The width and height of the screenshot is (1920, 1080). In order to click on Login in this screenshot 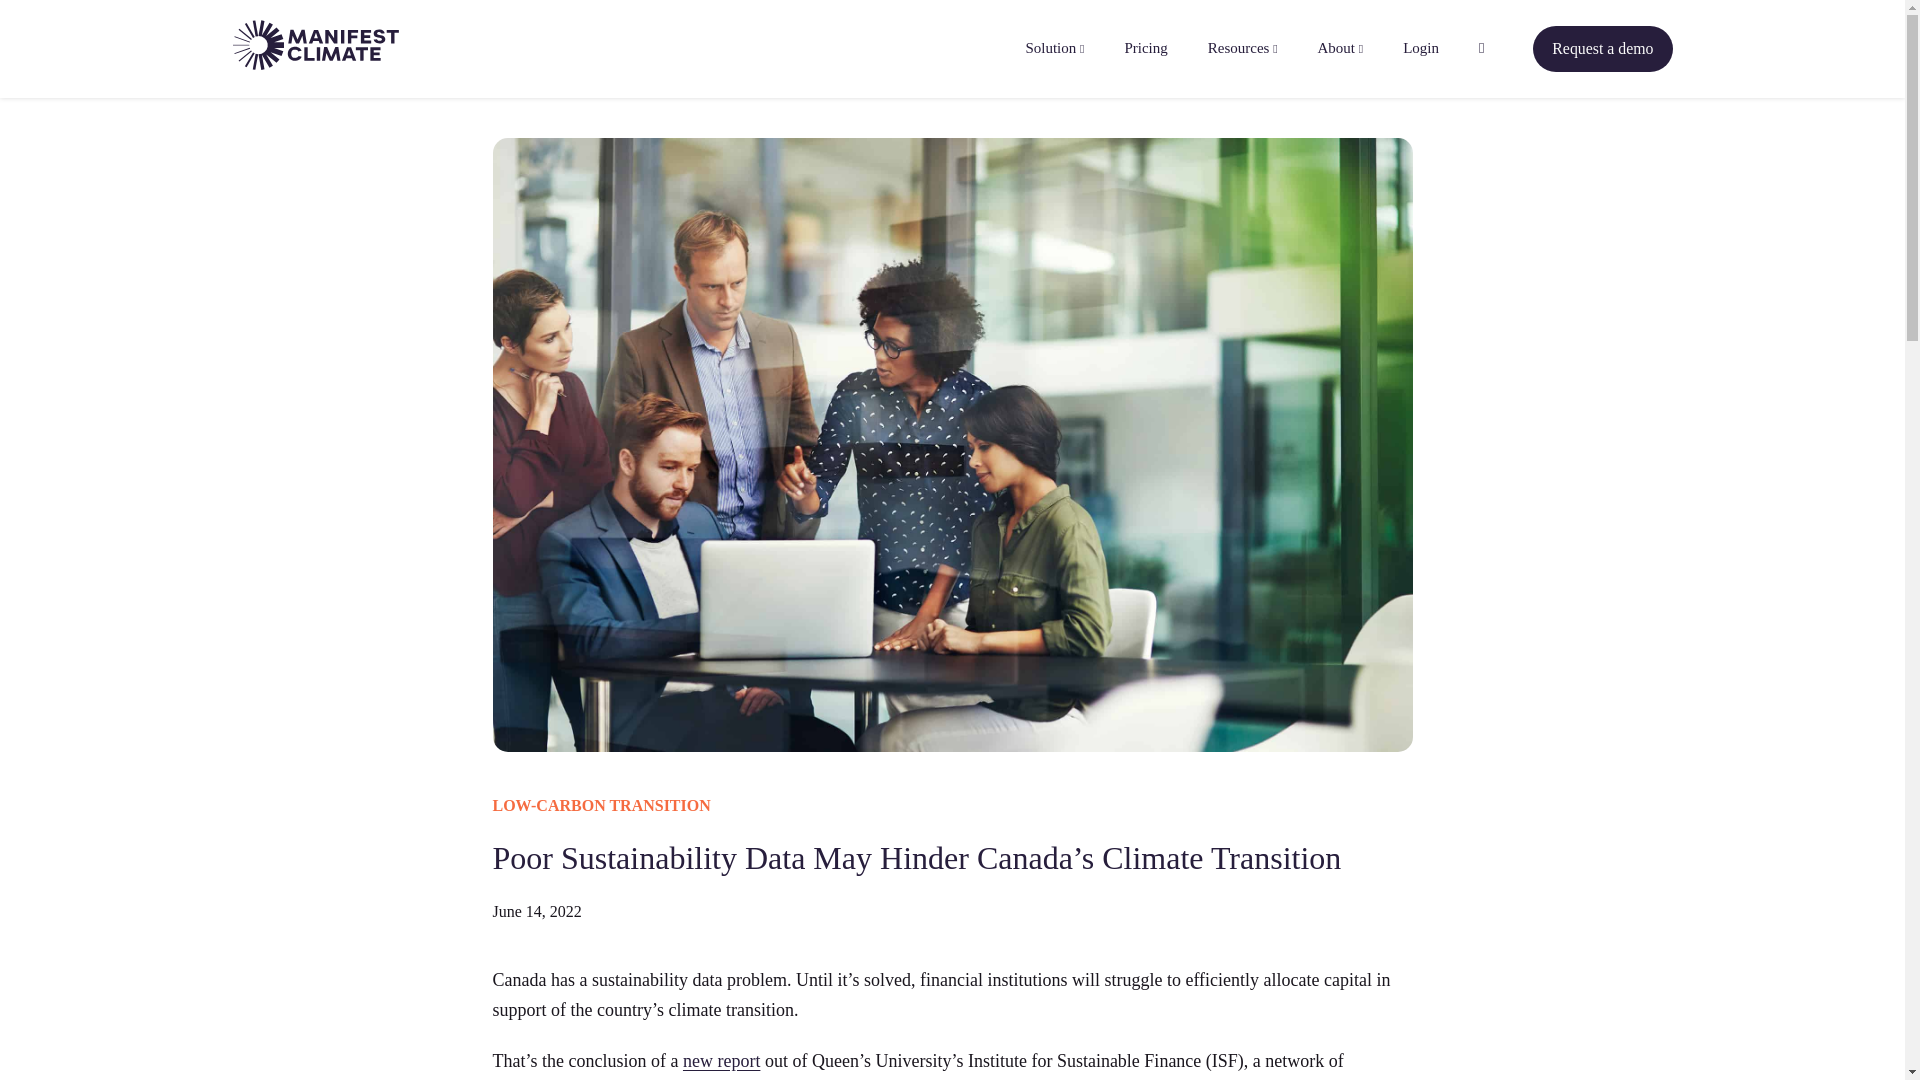, I will do `click(1420, 48)`.